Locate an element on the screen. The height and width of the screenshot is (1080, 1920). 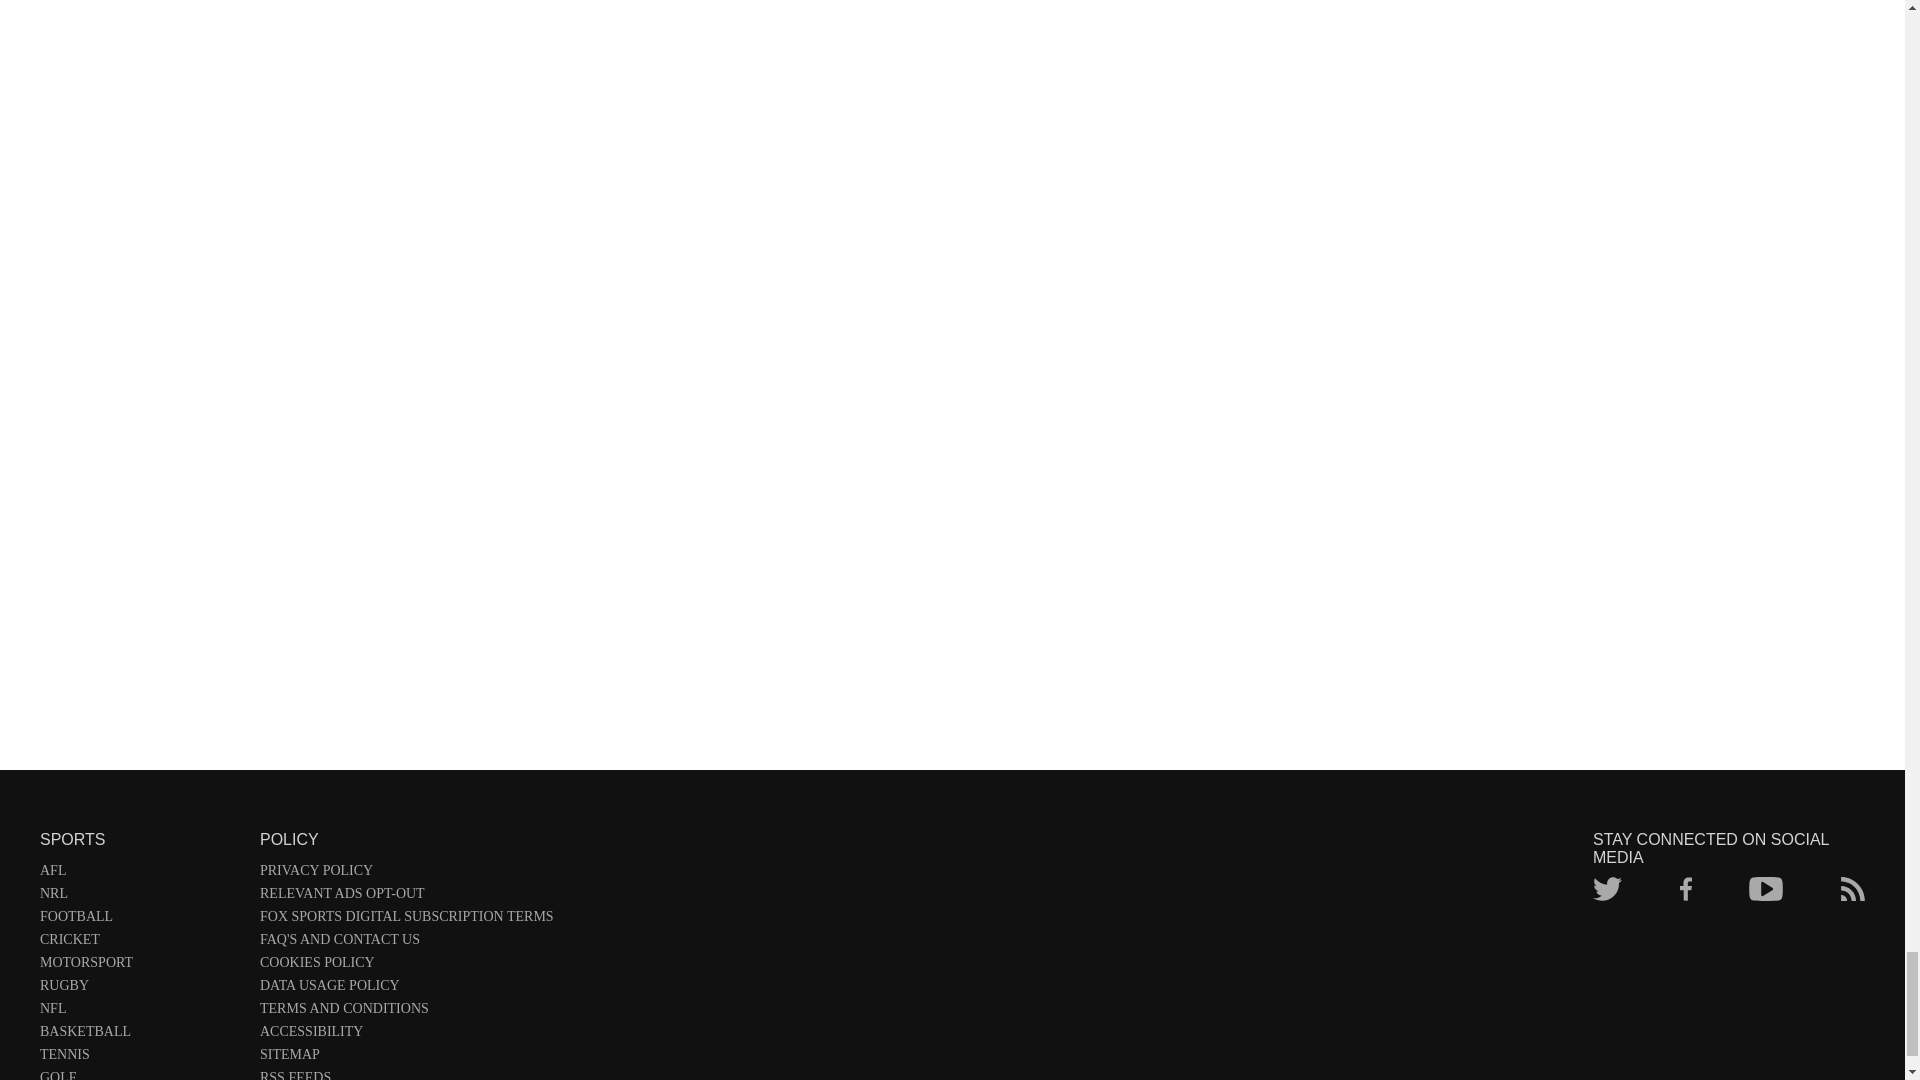
GOLF is located at coordinates (140, 1075).